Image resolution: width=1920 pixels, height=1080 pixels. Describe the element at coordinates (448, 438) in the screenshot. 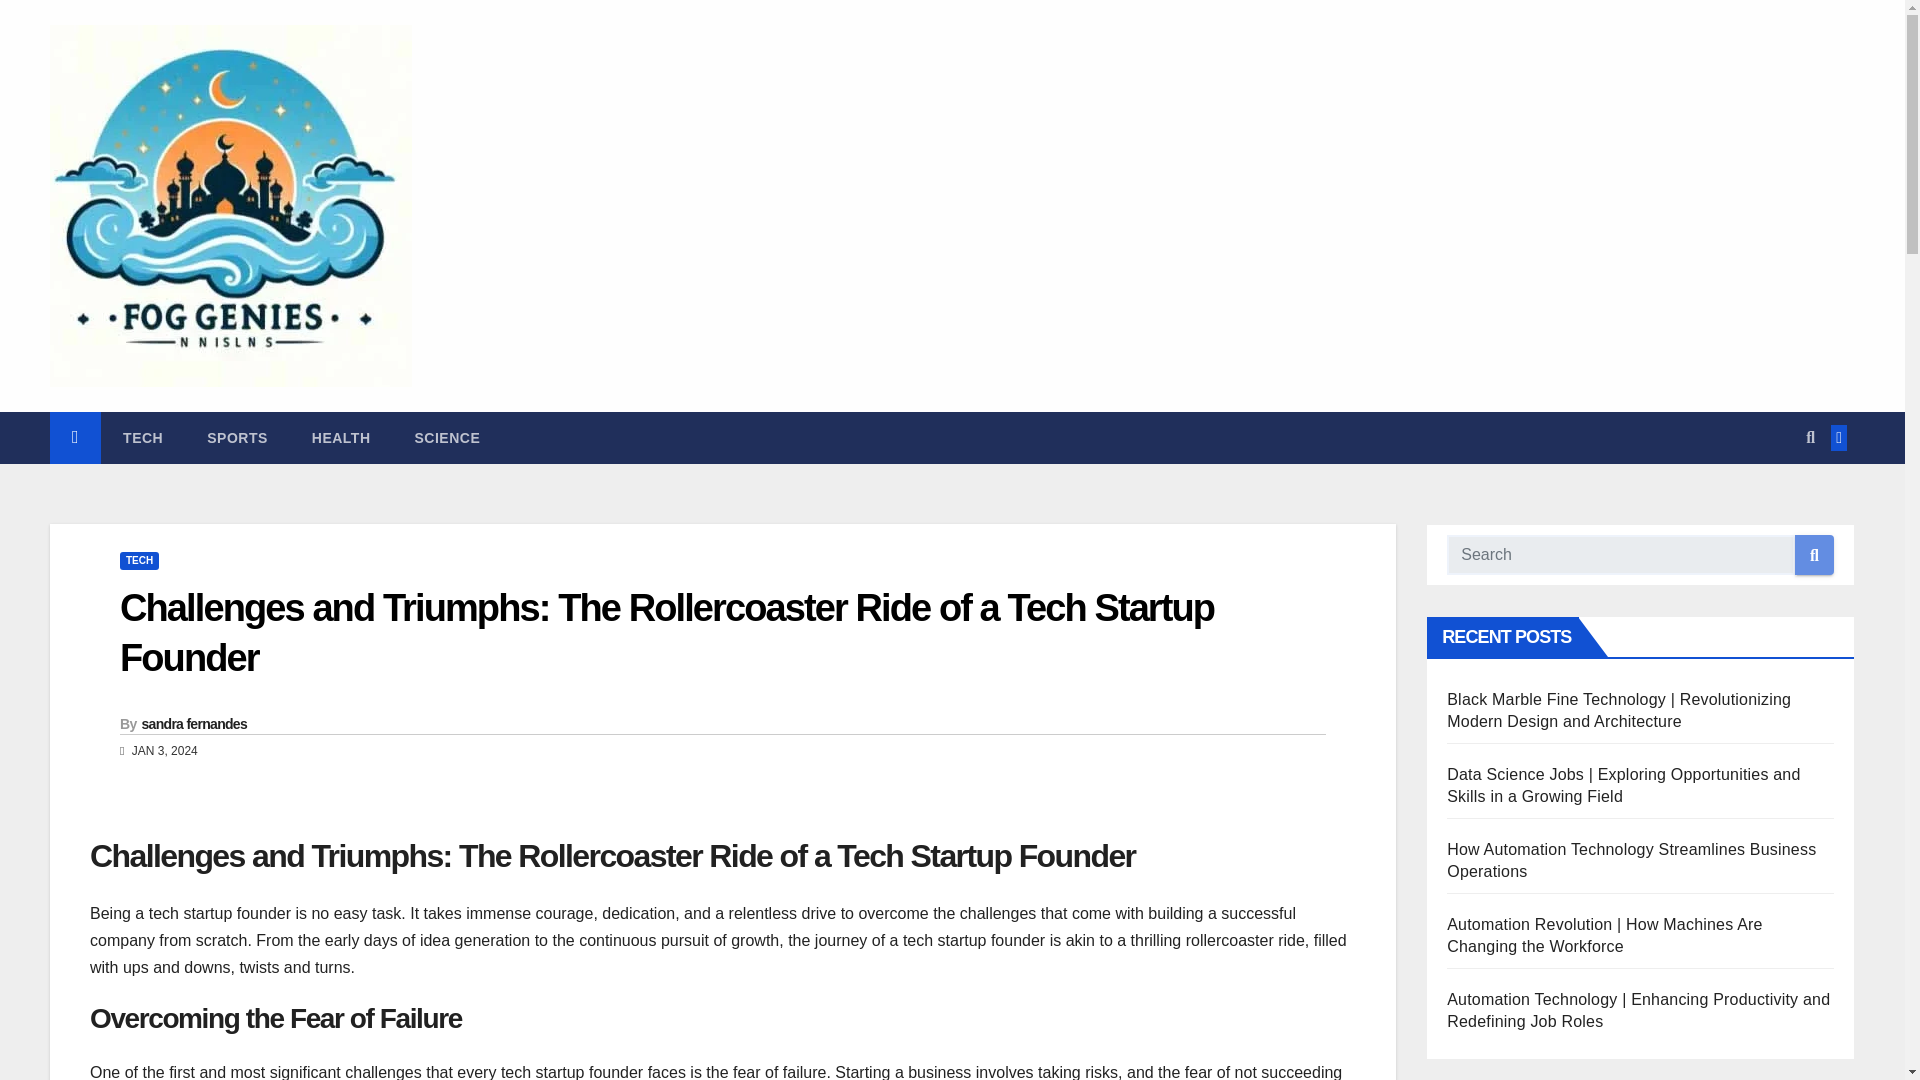

I see `Science` at that location.